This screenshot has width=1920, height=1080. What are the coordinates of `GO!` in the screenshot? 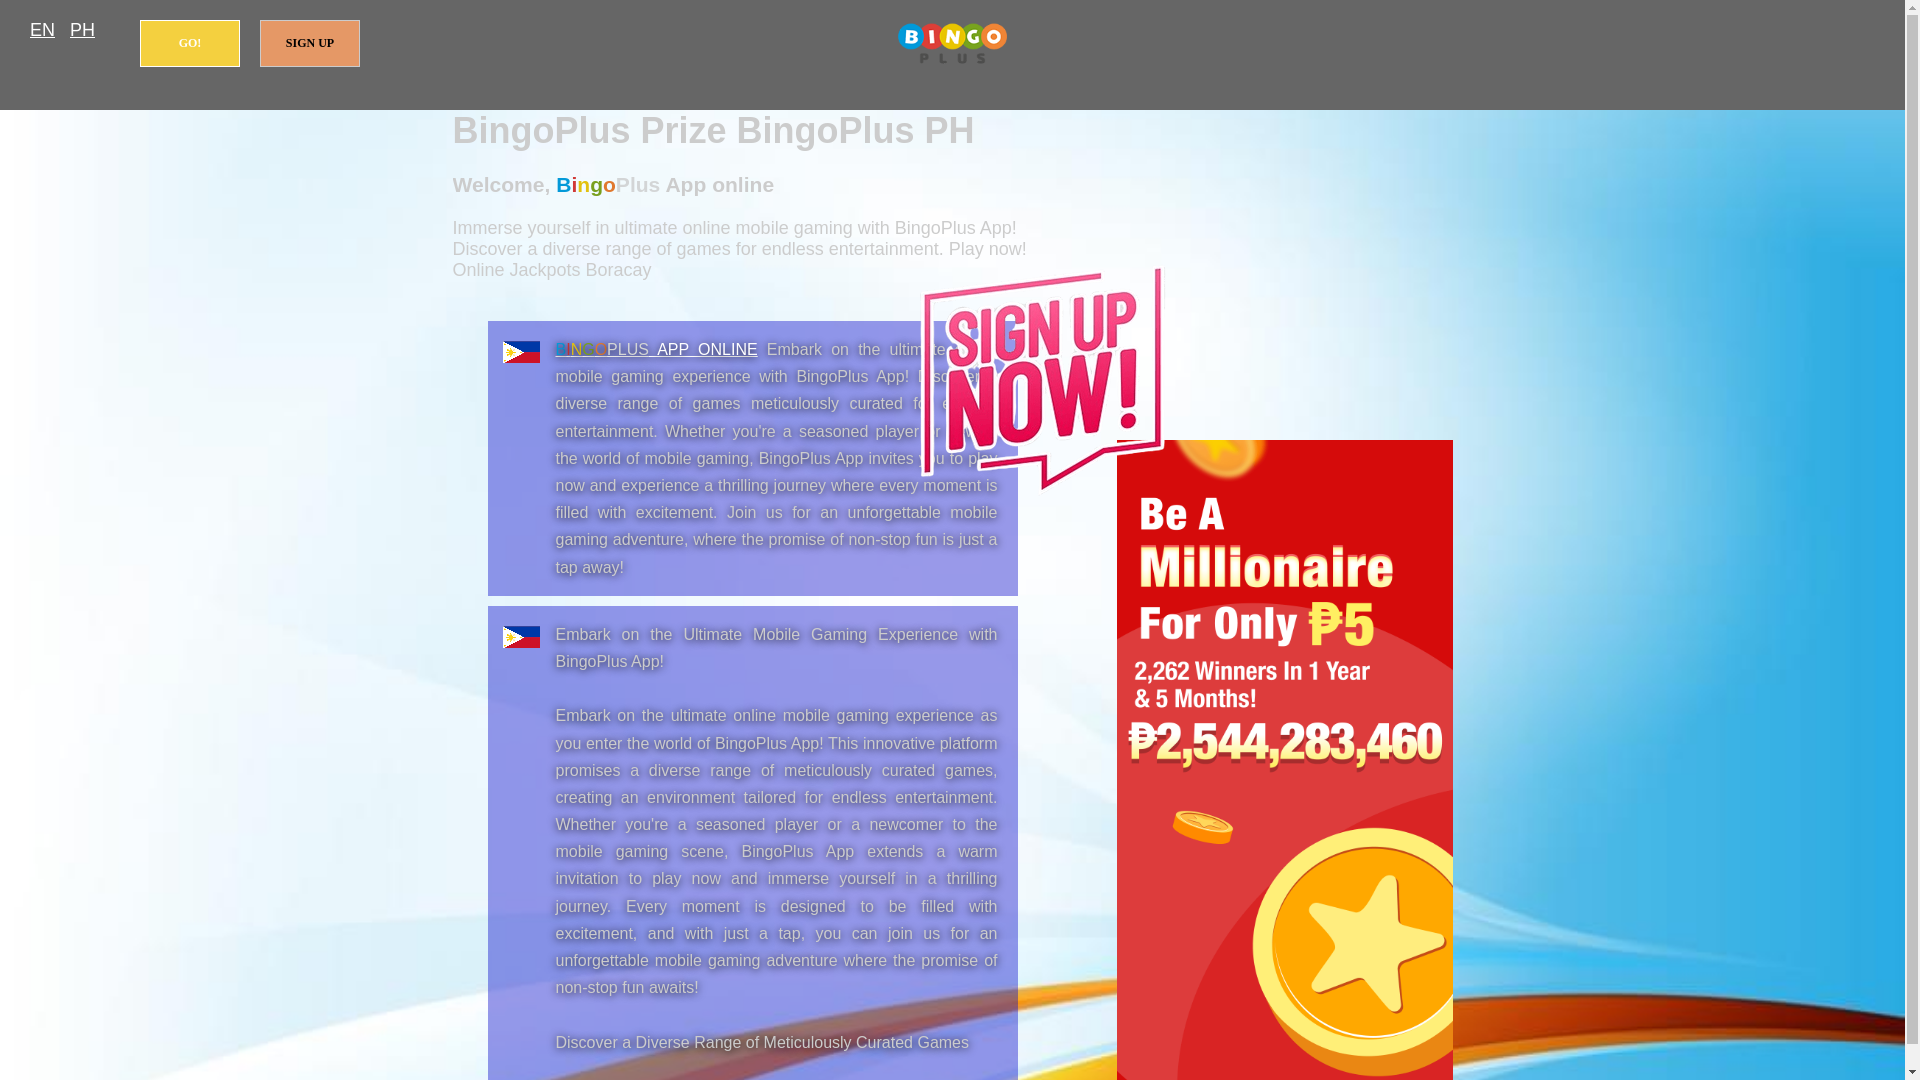 It's located at (190, 43).